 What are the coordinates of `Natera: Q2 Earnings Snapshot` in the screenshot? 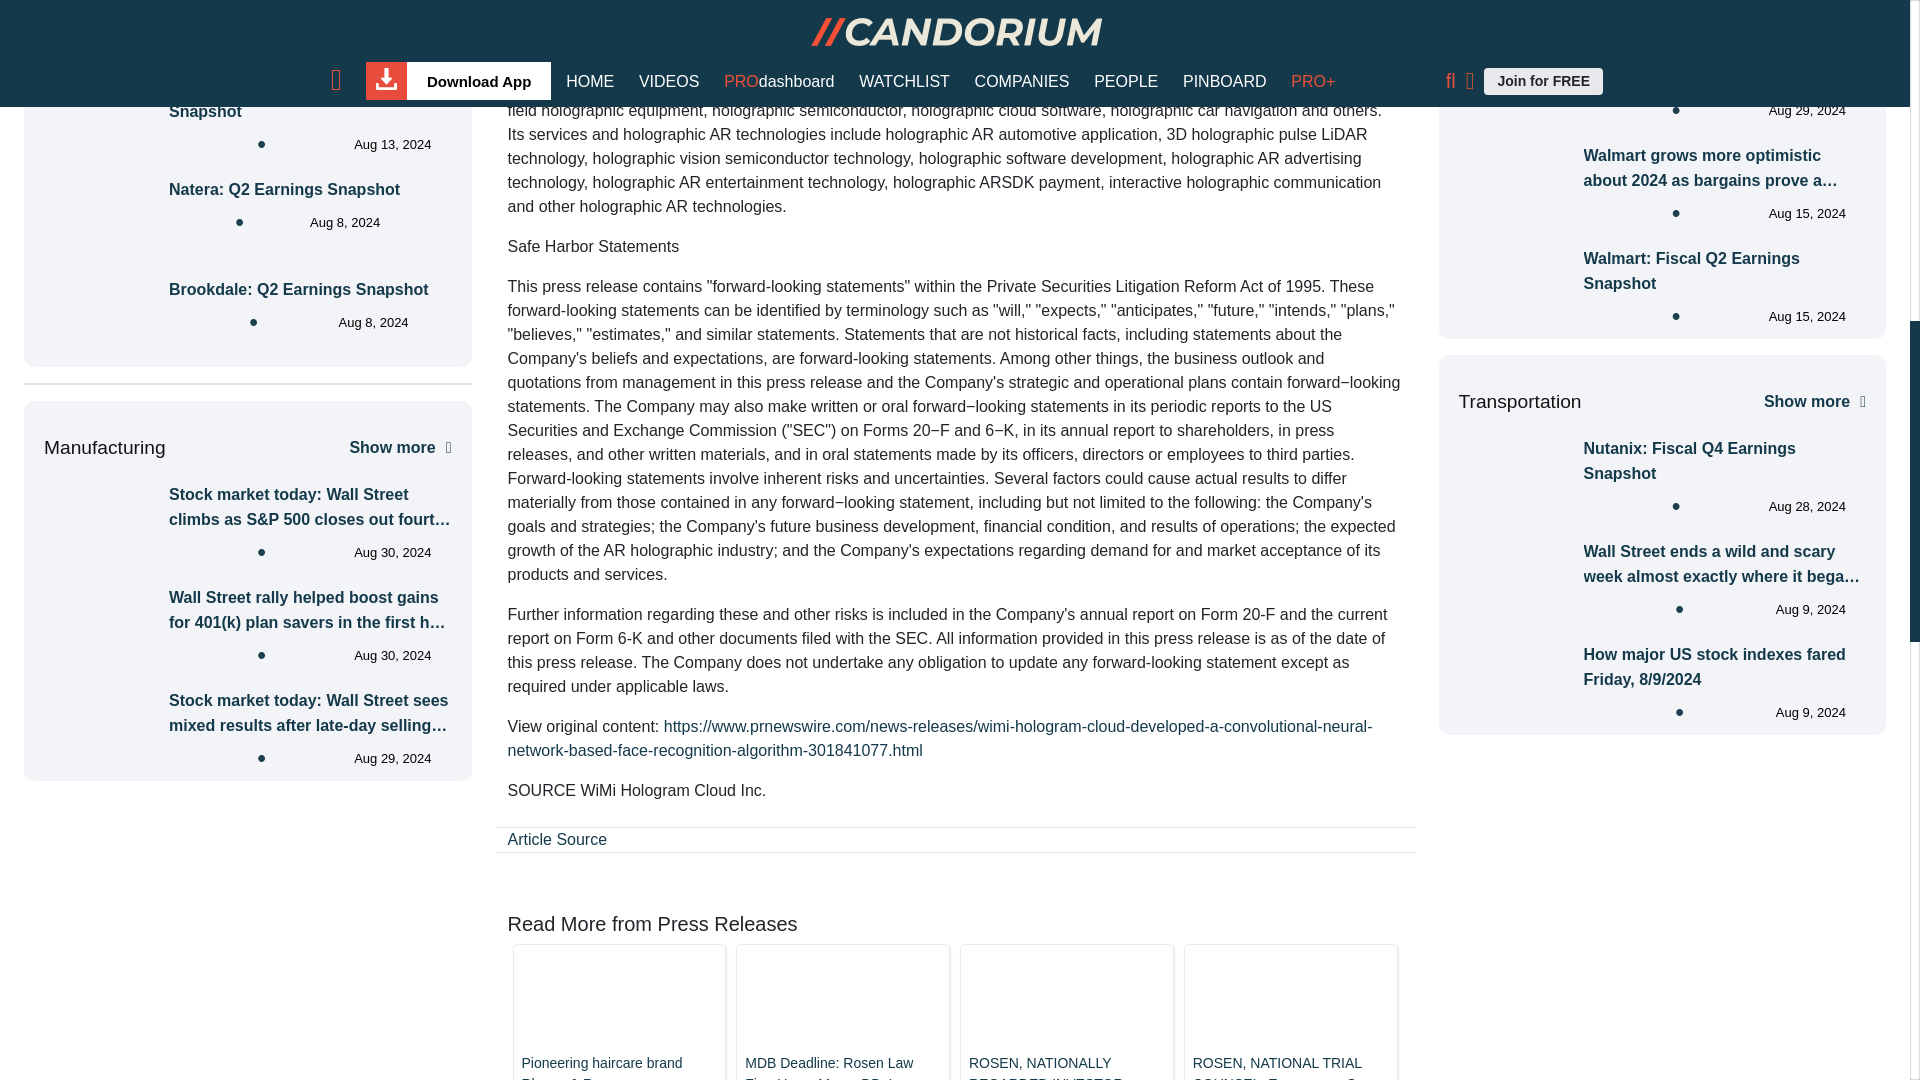 It's located at (284, 189).